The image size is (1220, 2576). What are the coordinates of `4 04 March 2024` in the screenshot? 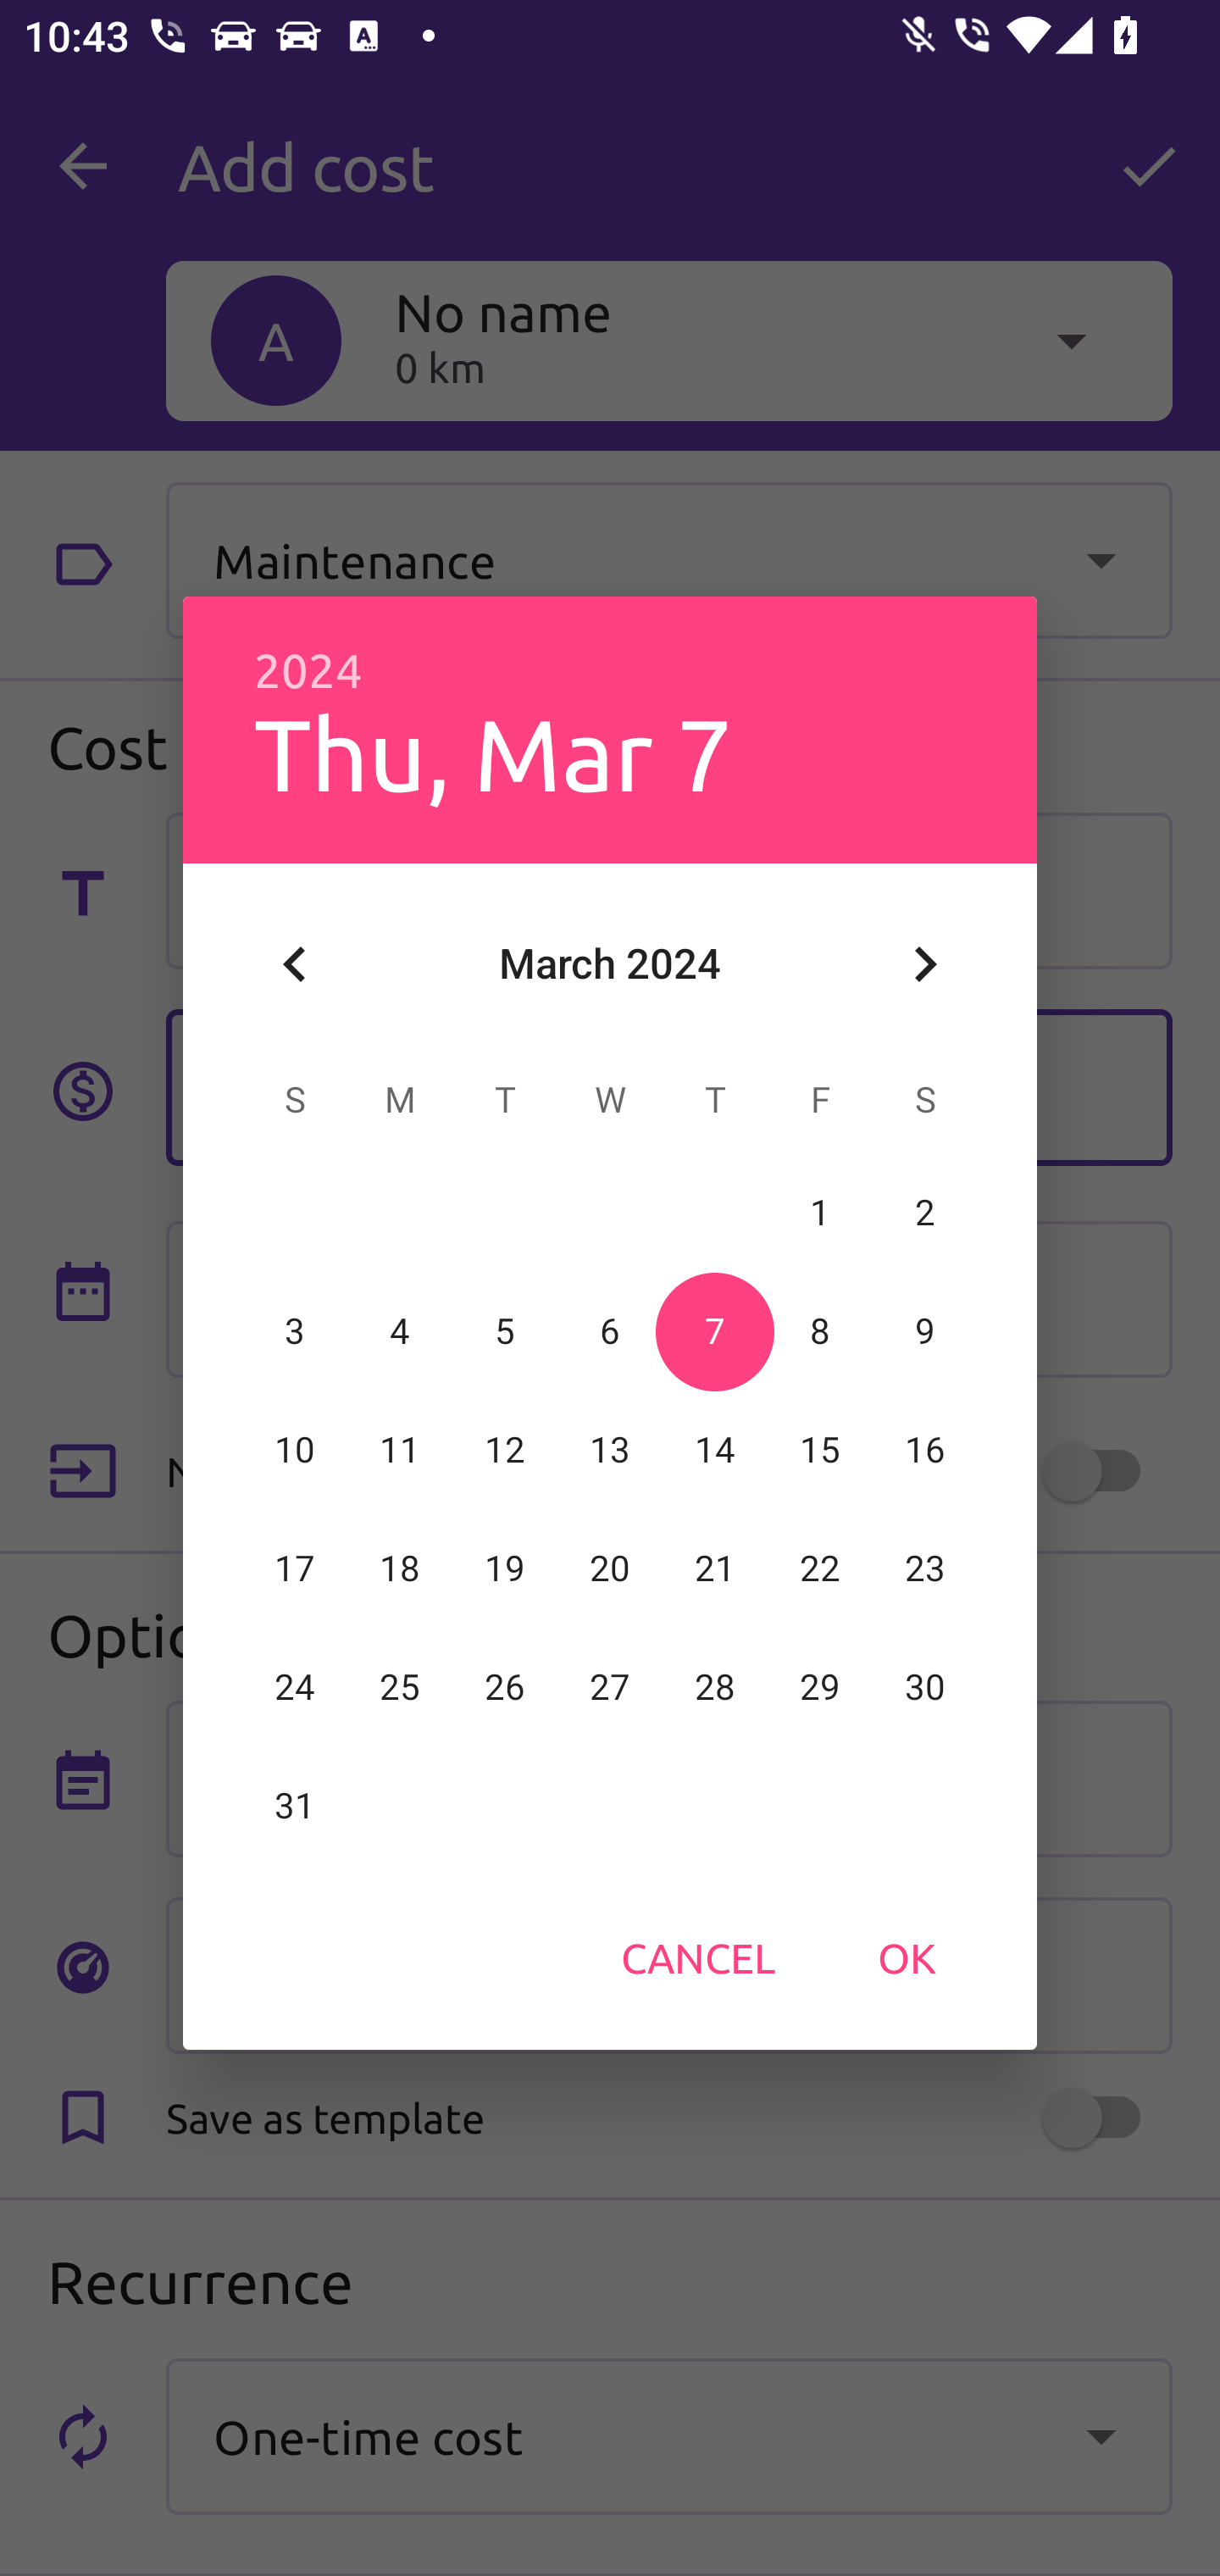 It's located at (400, 1331).